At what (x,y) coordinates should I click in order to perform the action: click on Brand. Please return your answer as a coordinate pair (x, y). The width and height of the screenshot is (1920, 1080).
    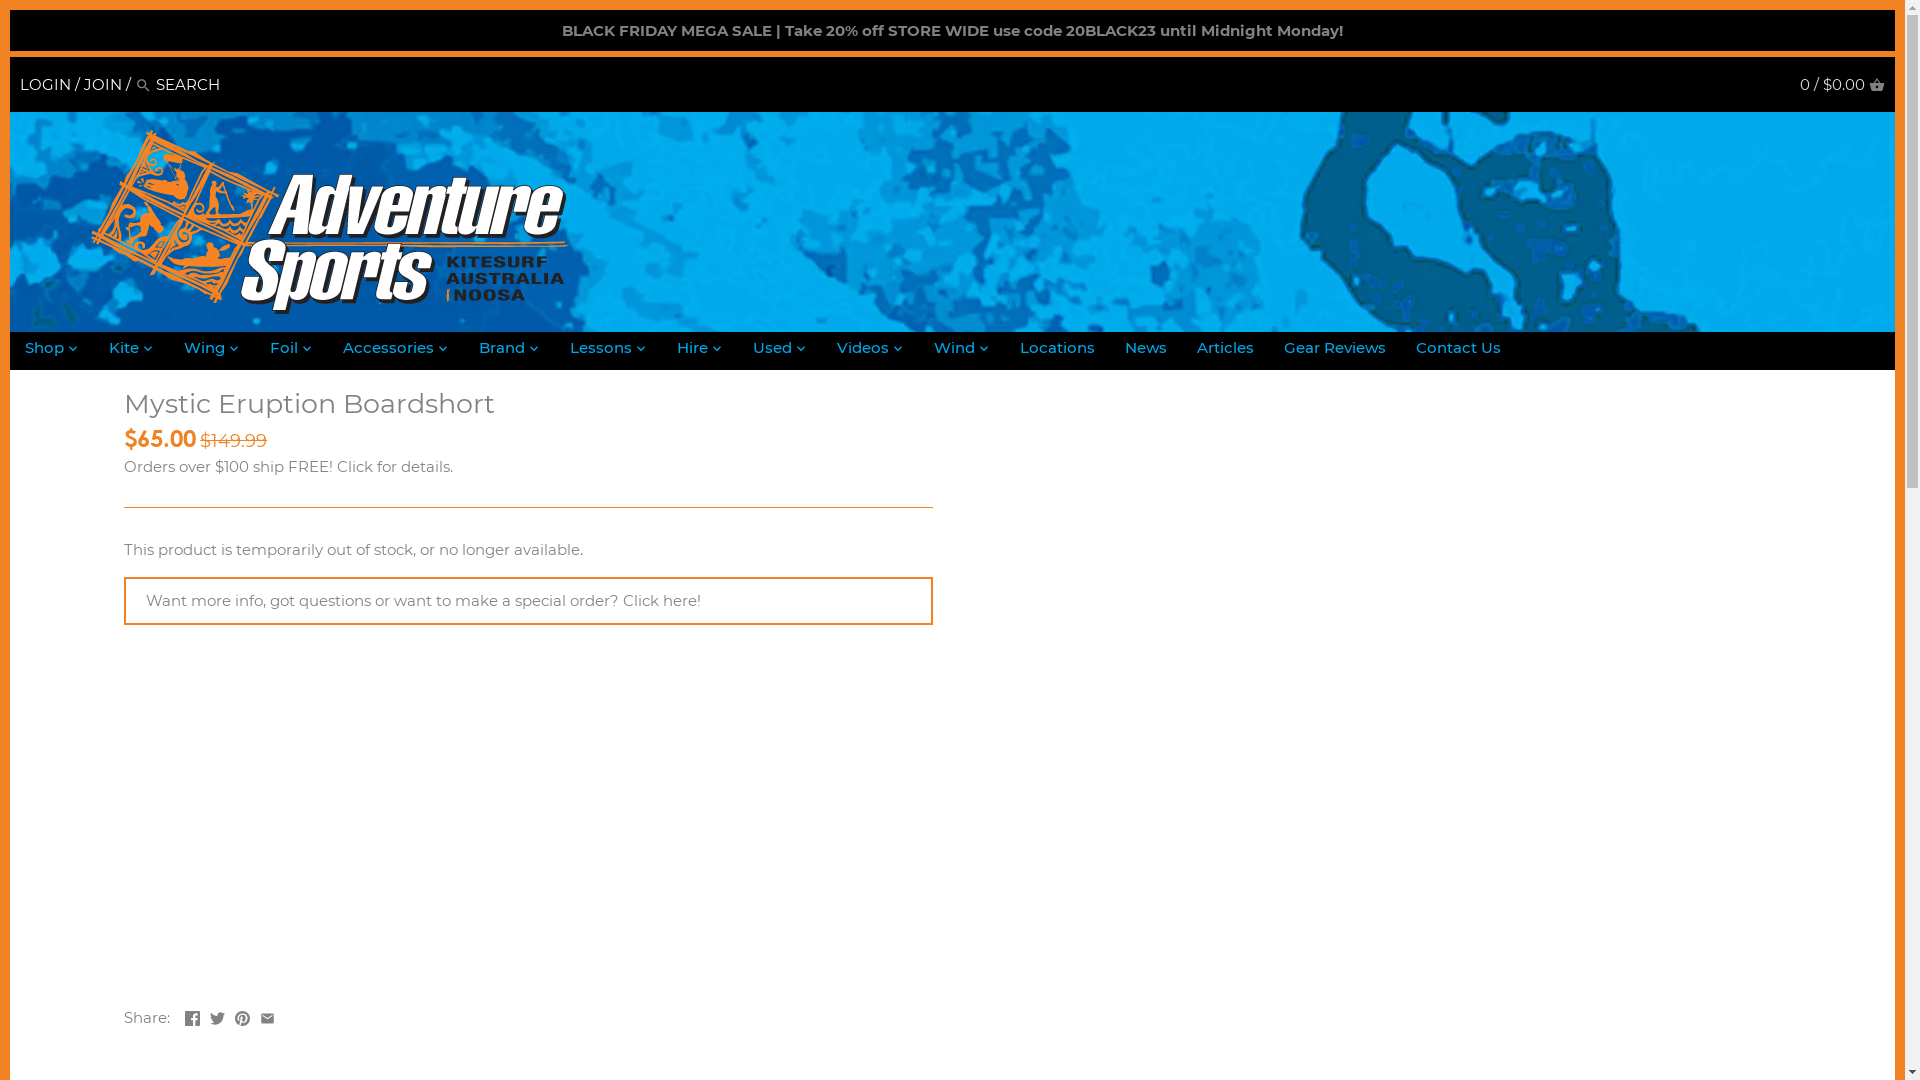
    Looking at the image, I should click on (502, 351).